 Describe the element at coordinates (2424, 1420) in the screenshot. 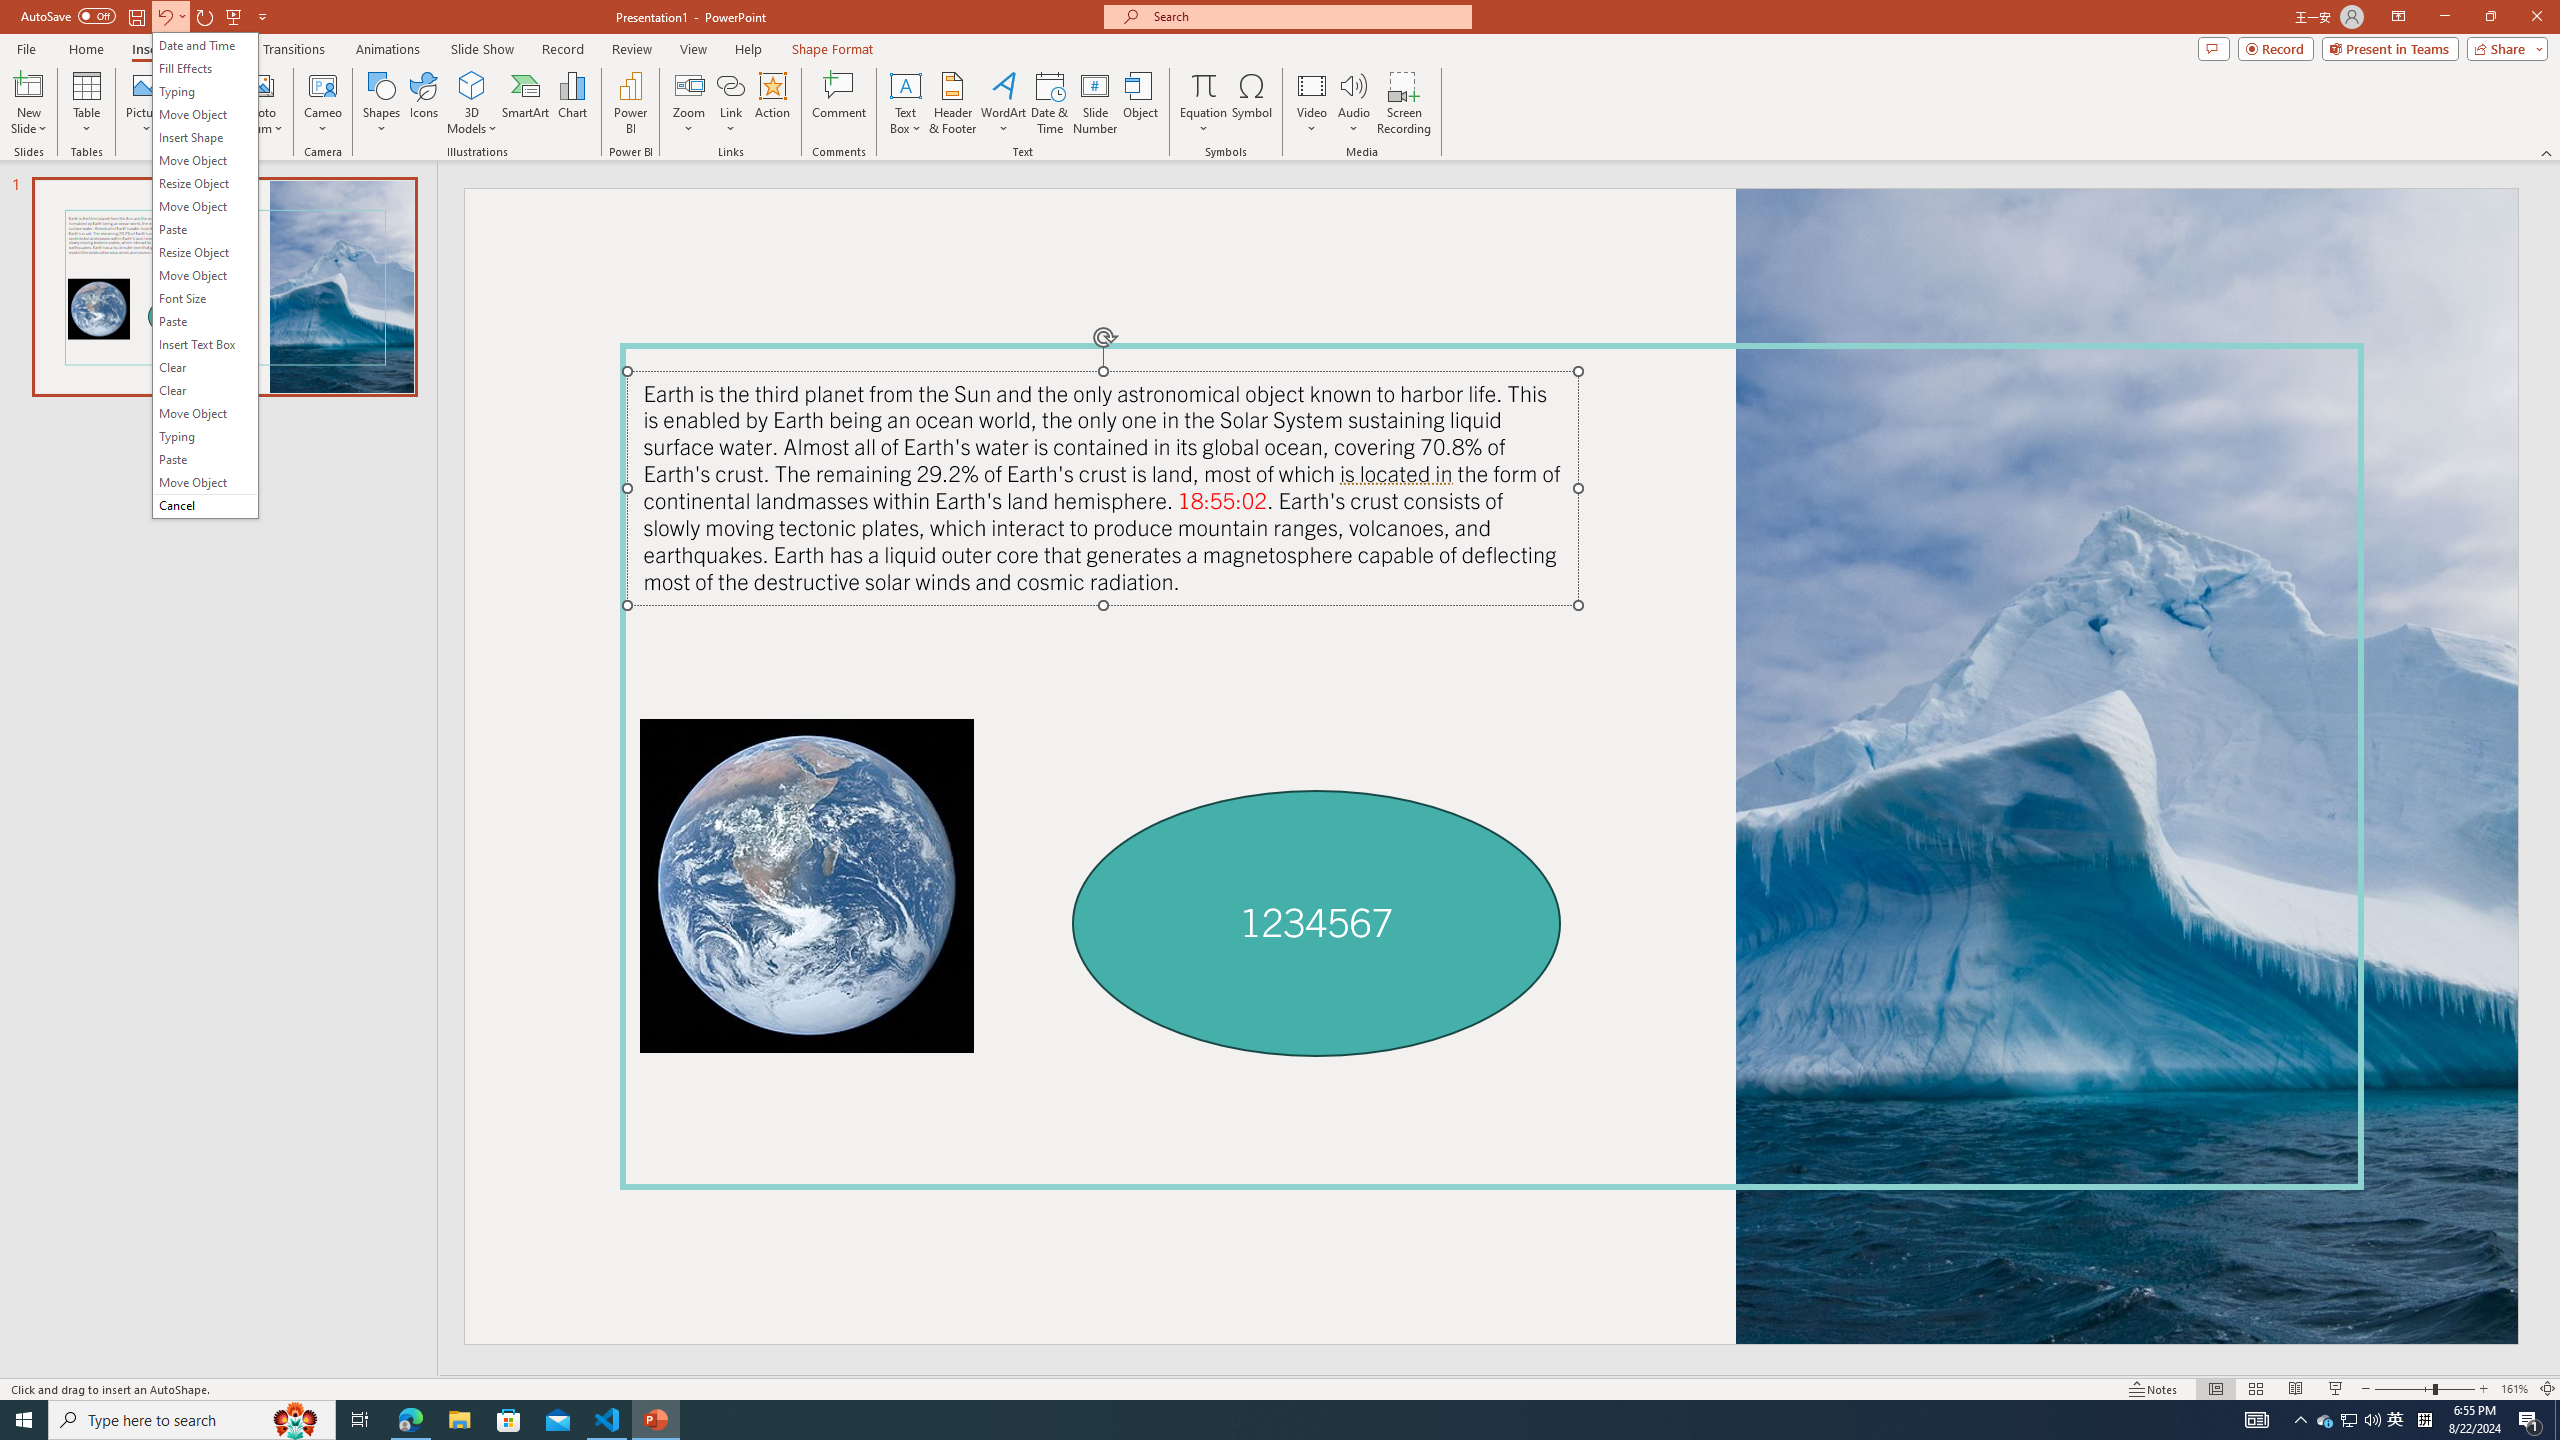

I see `Tray Input Indicator - Chinese (Simplified, China)` at that location.